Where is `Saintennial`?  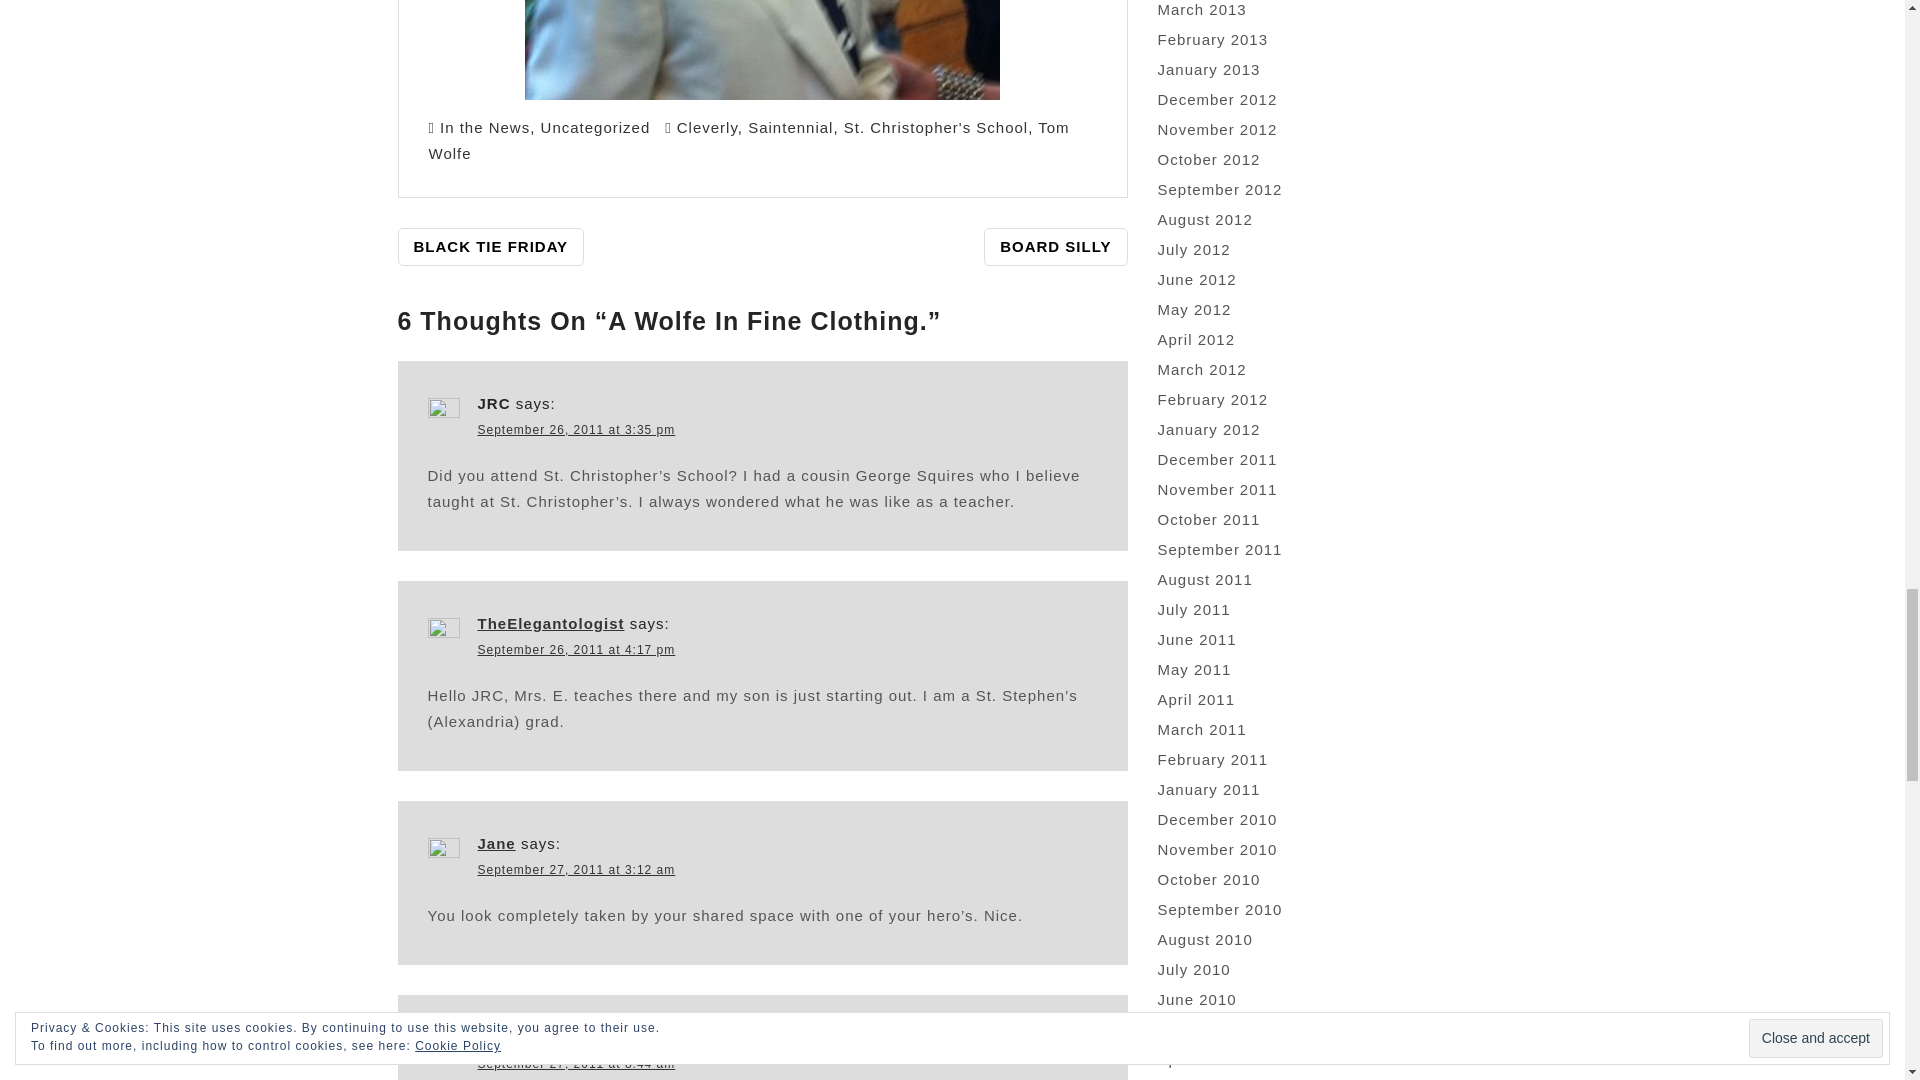
Saintennial is located at coordinates (790, 127).